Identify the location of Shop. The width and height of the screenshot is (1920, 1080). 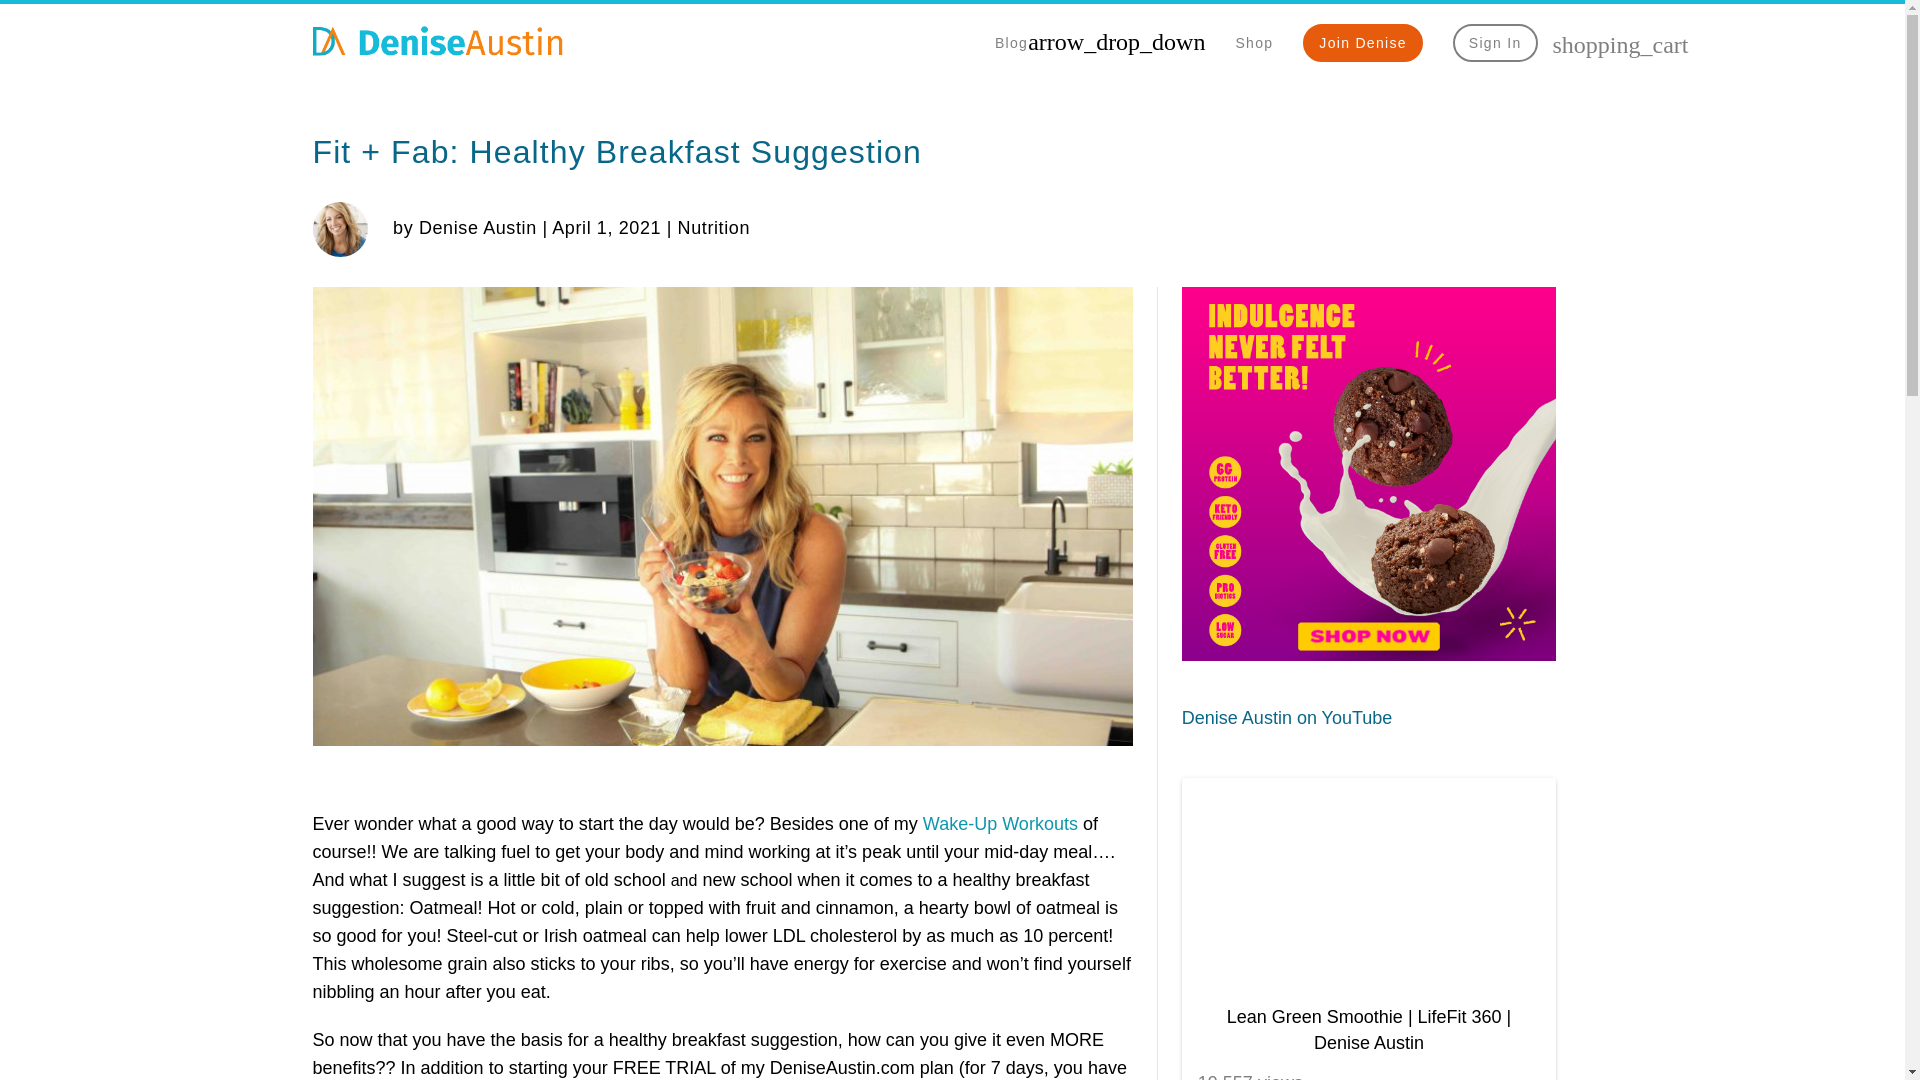
(1253, 42).